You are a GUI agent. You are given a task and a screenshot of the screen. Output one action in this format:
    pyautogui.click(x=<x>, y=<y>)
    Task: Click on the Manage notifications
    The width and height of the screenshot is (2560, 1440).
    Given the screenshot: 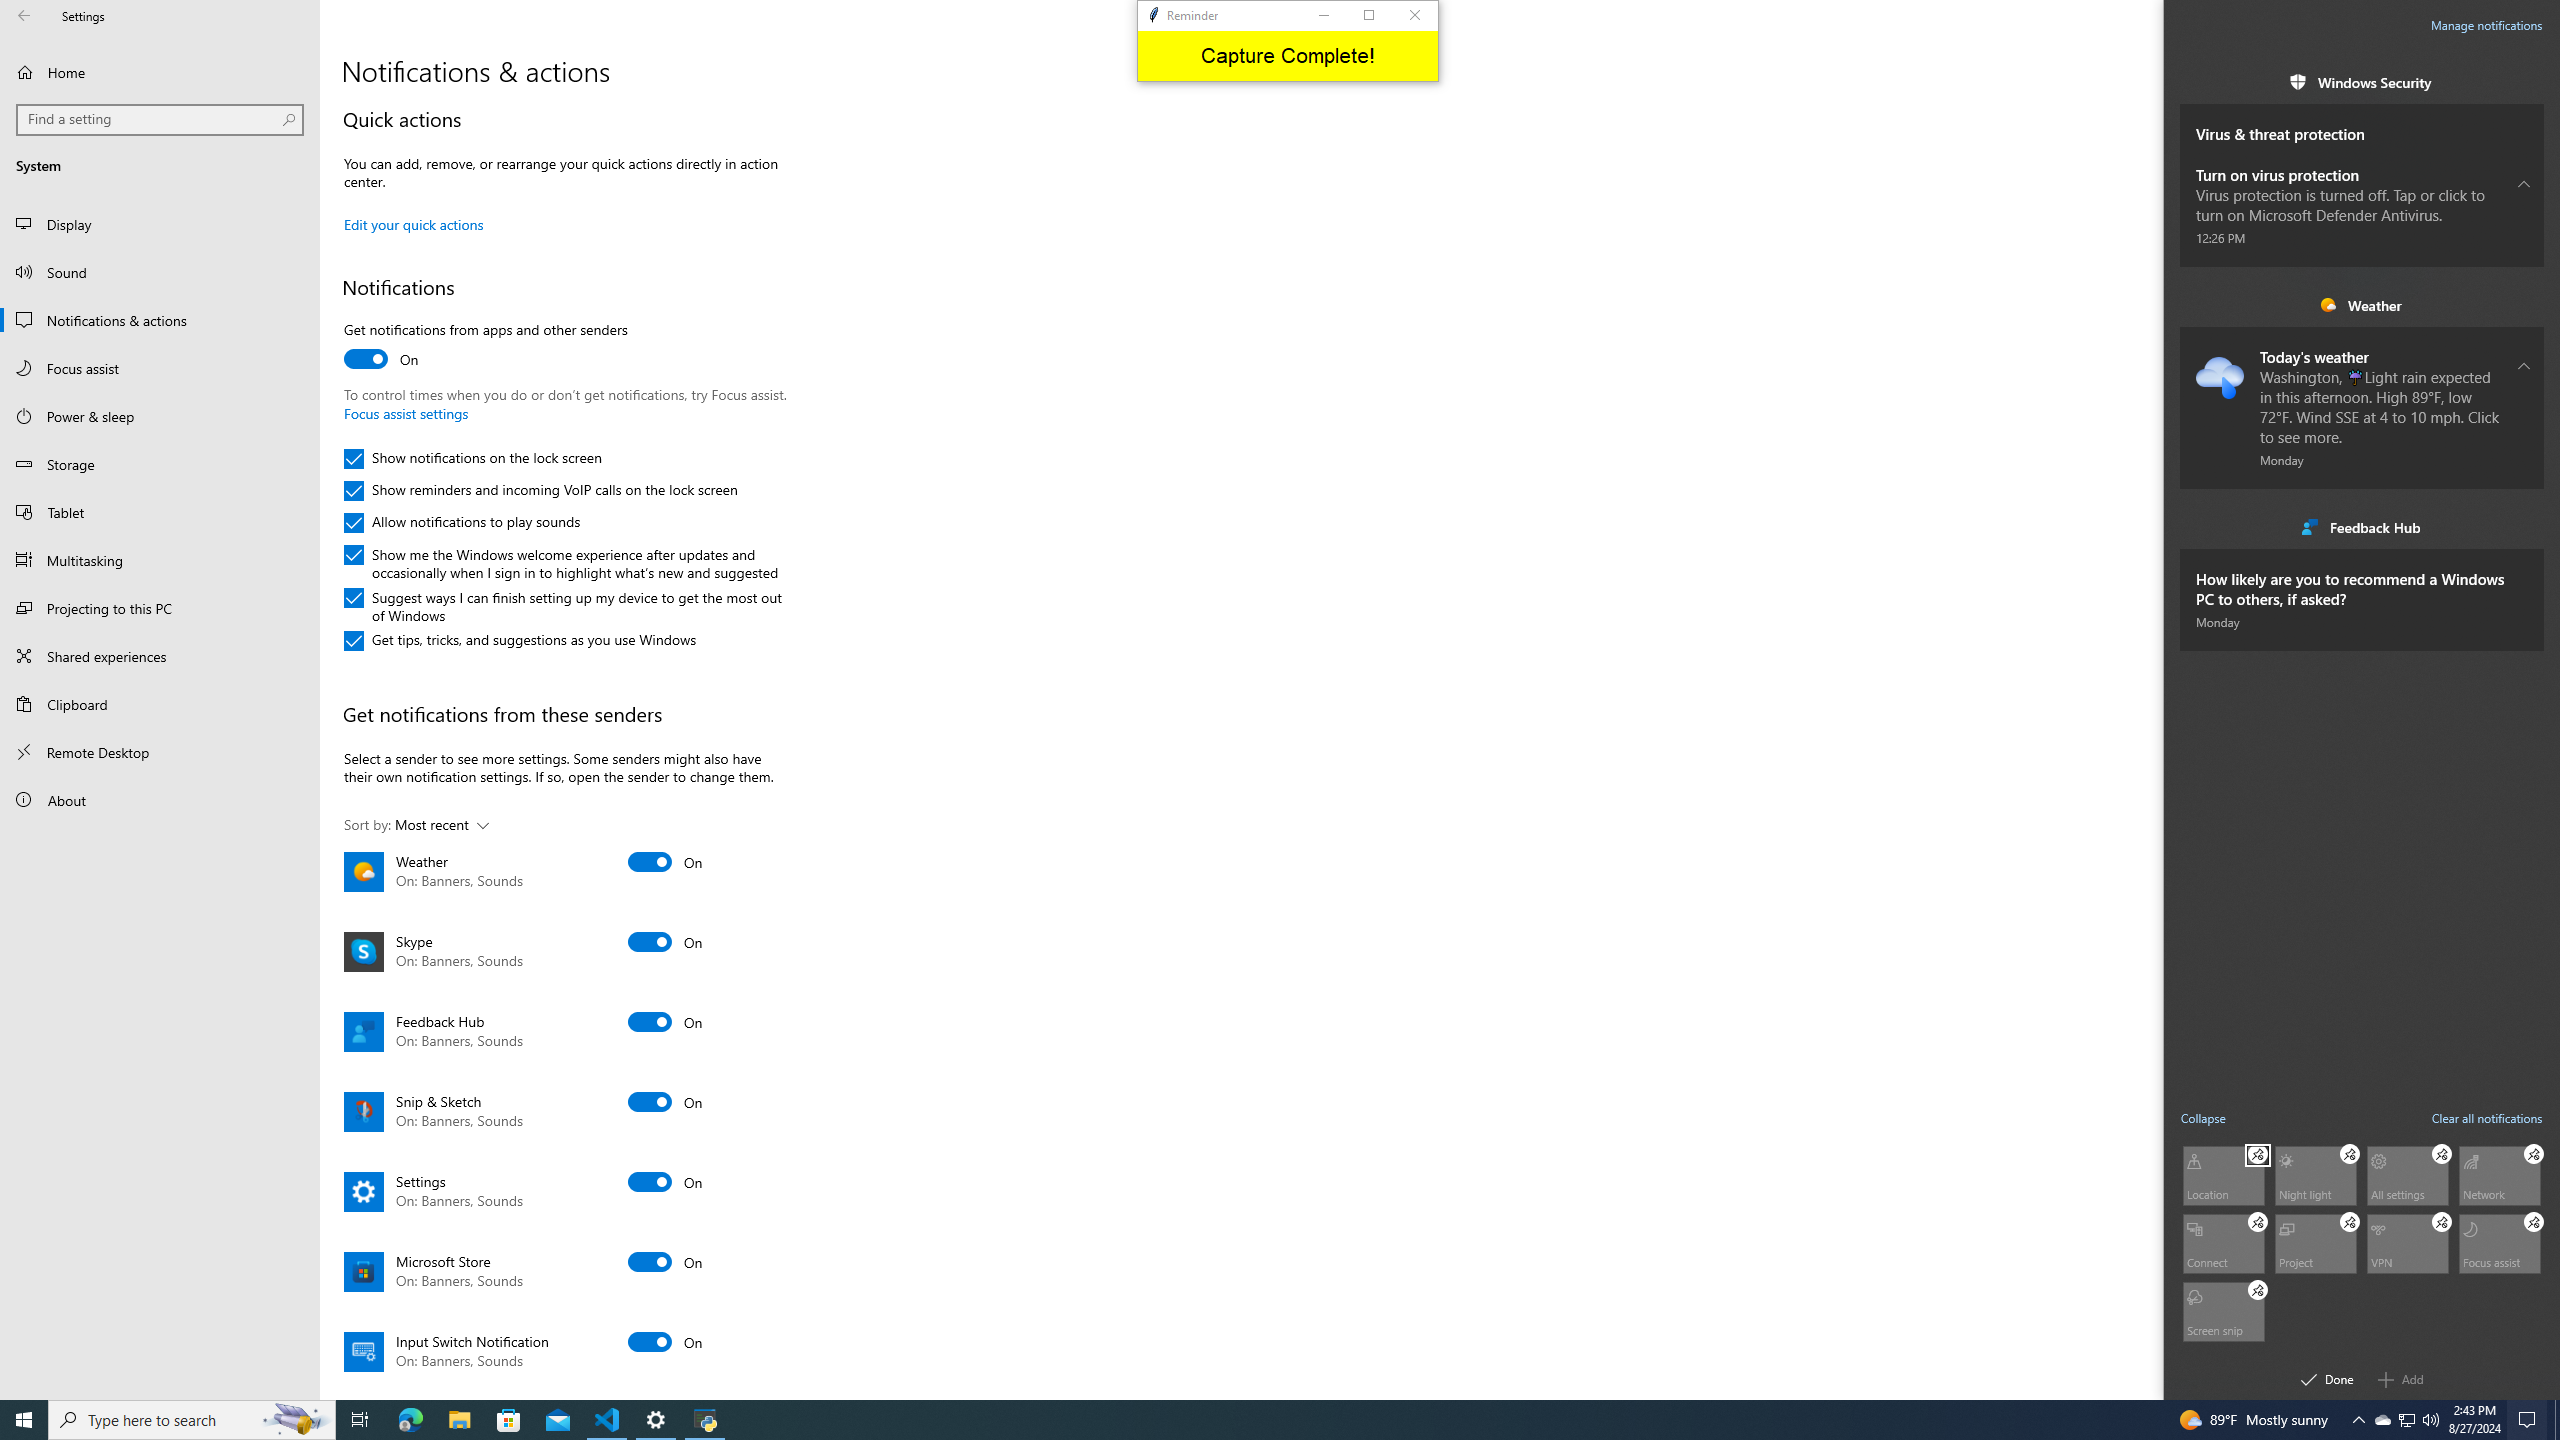 What is the action you would take?
    pyautogui.click(x=2486, y=25)
    